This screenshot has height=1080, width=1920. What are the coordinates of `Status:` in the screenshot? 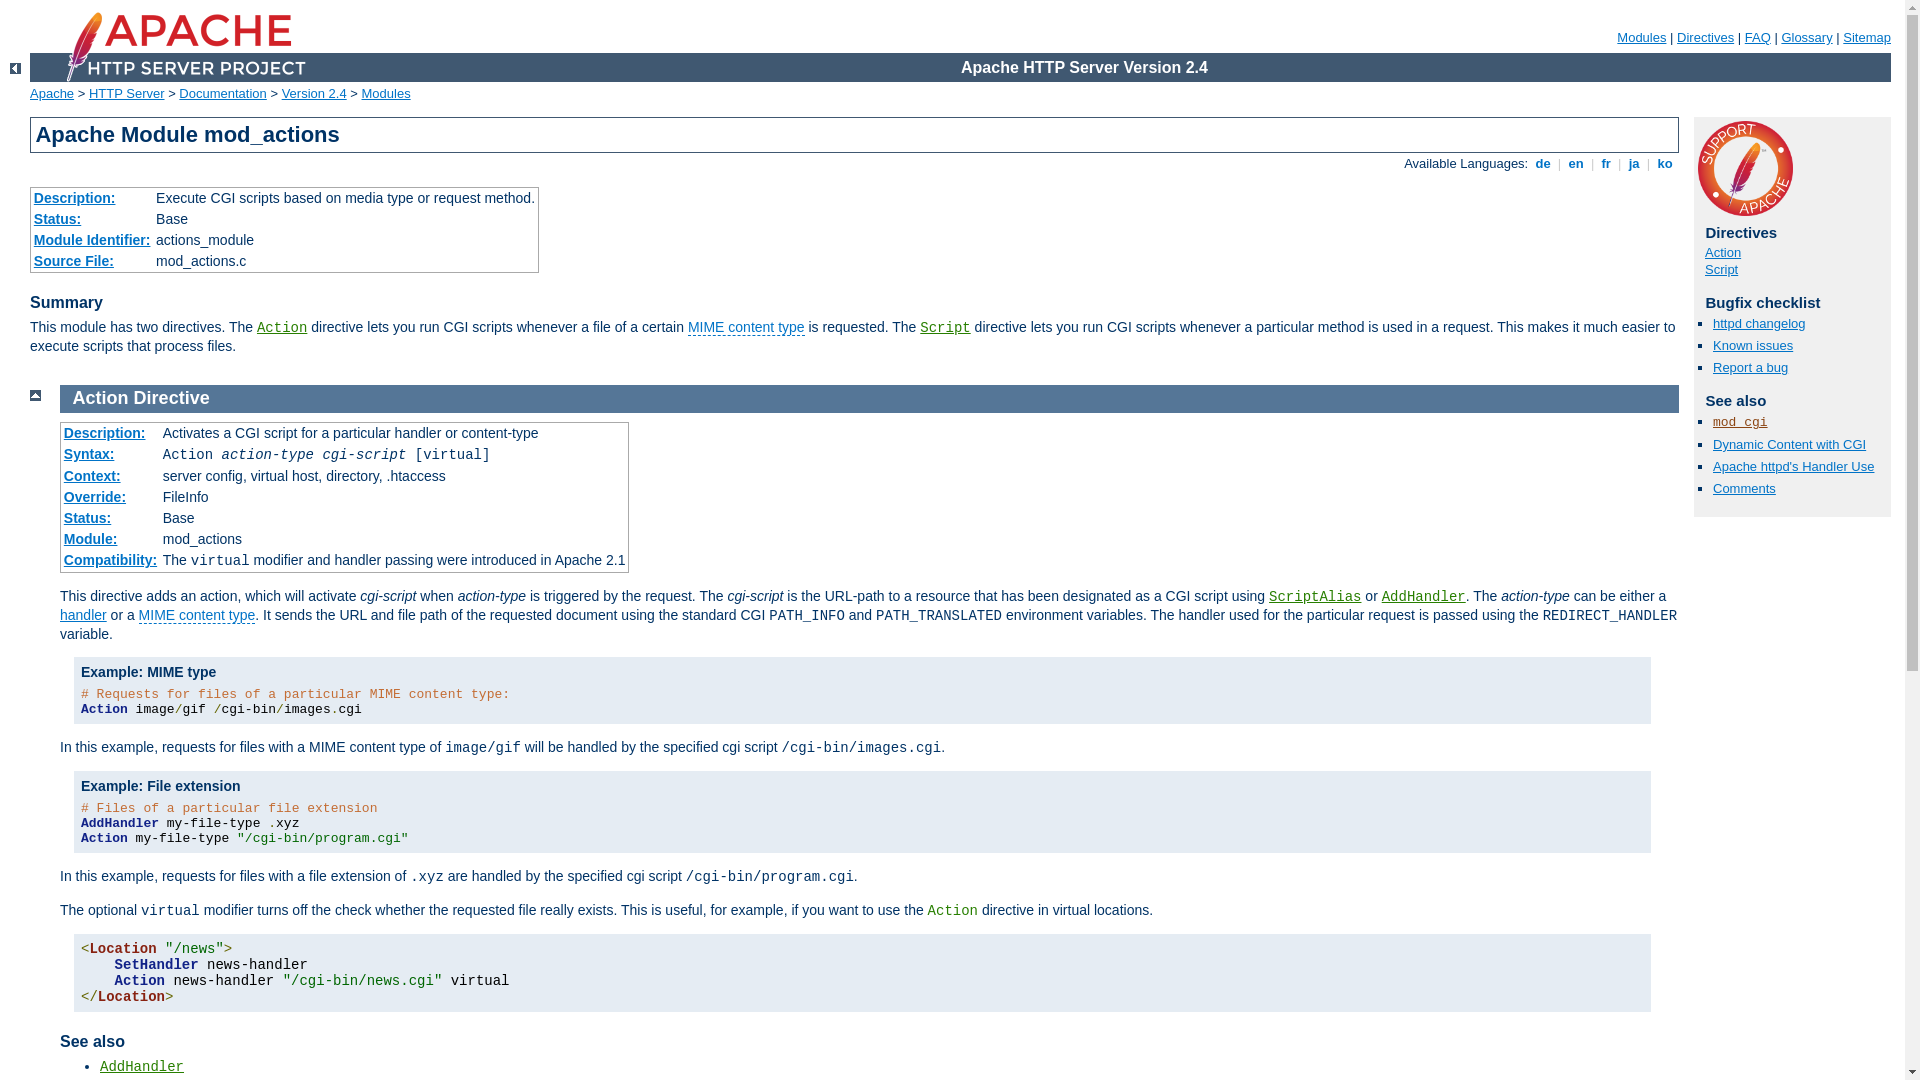 It's located at (88, 518).